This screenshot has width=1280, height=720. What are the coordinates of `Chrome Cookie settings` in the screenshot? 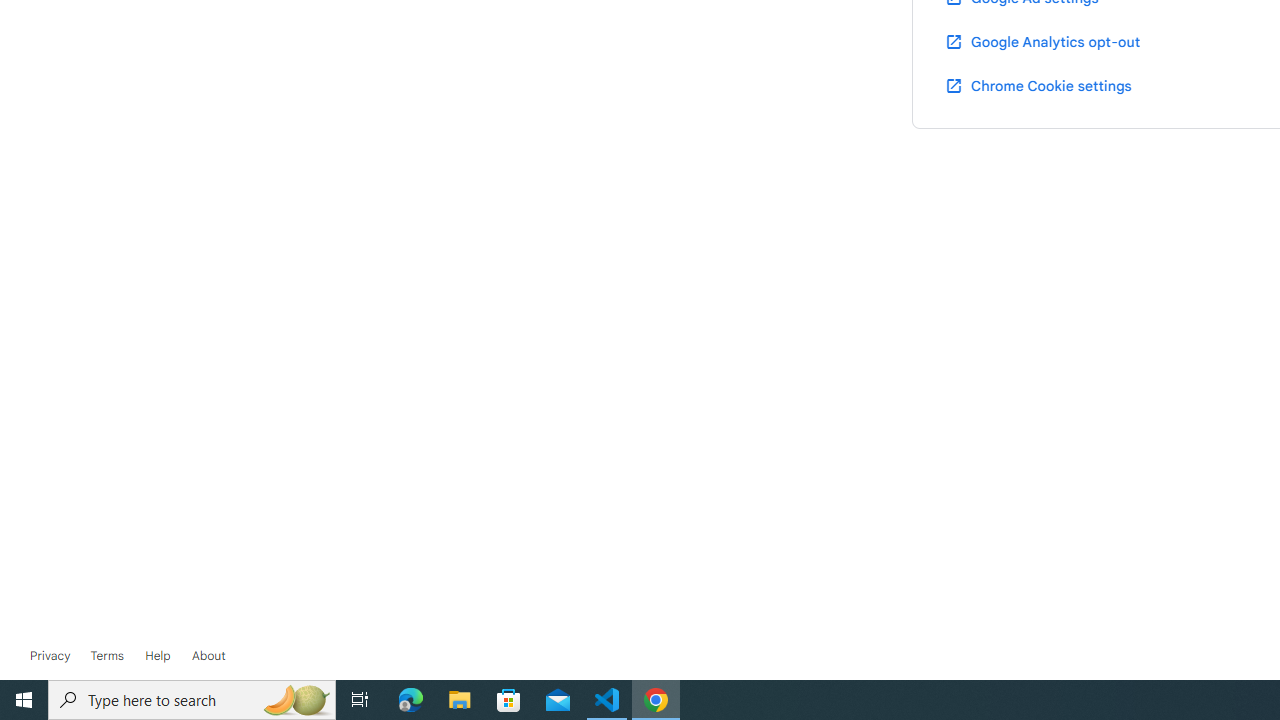 It's located at (1038, 85).